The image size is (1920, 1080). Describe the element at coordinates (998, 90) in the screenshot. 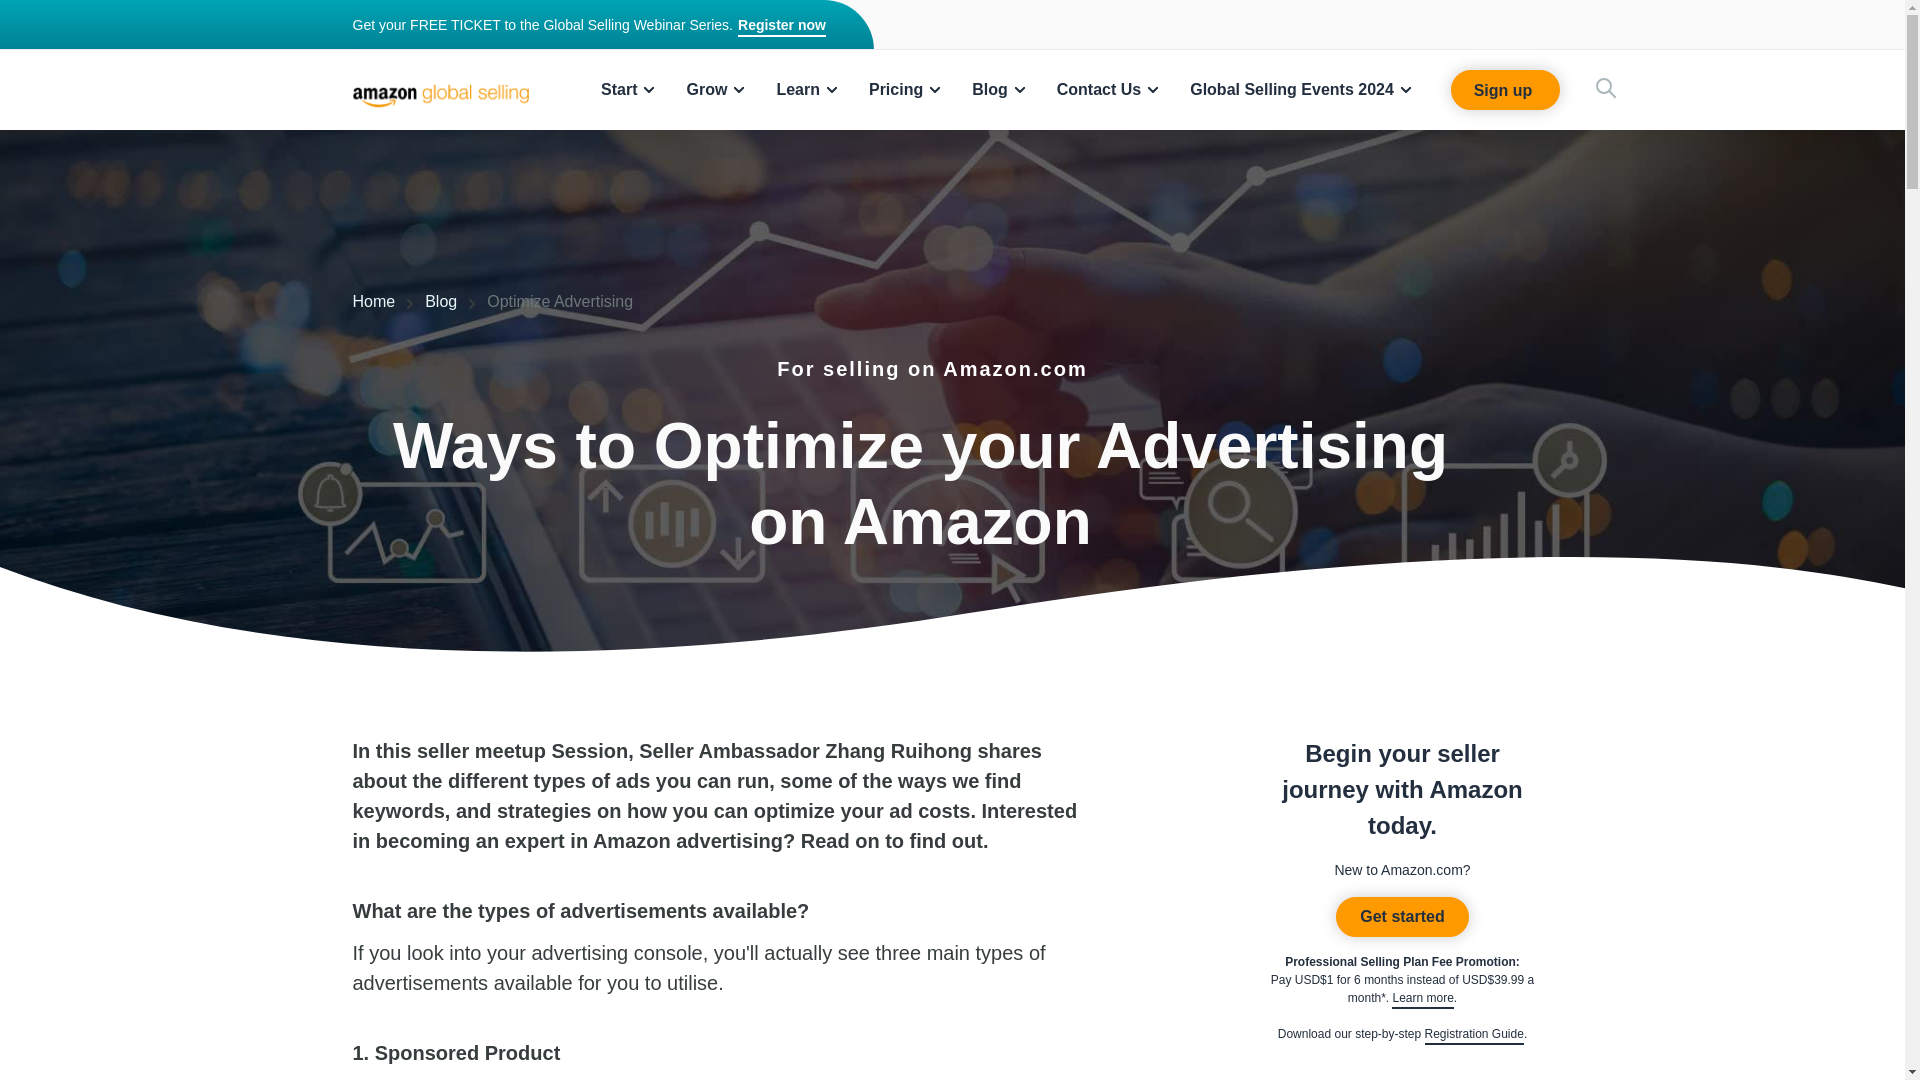

I see `Blog` at that location.